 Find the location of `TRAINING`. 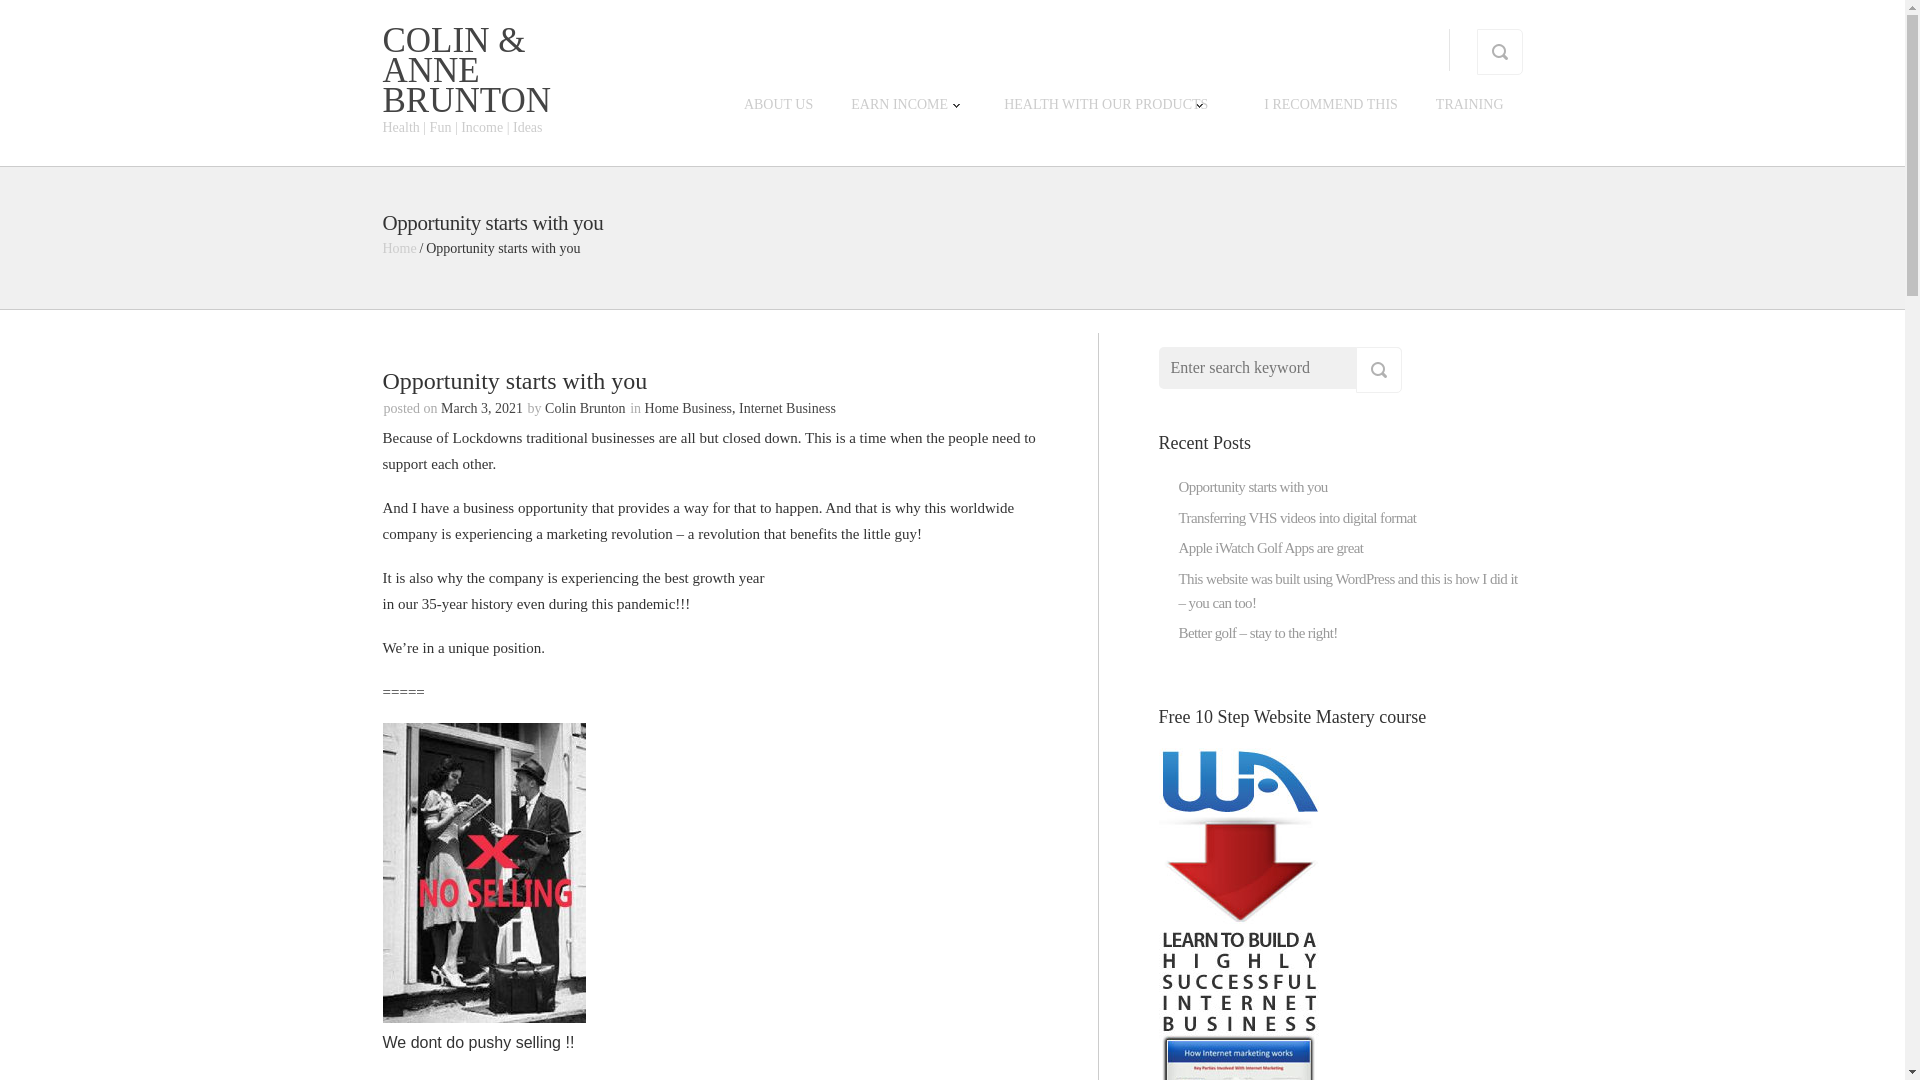

TRAINING is located at coordinates (1470, 104).